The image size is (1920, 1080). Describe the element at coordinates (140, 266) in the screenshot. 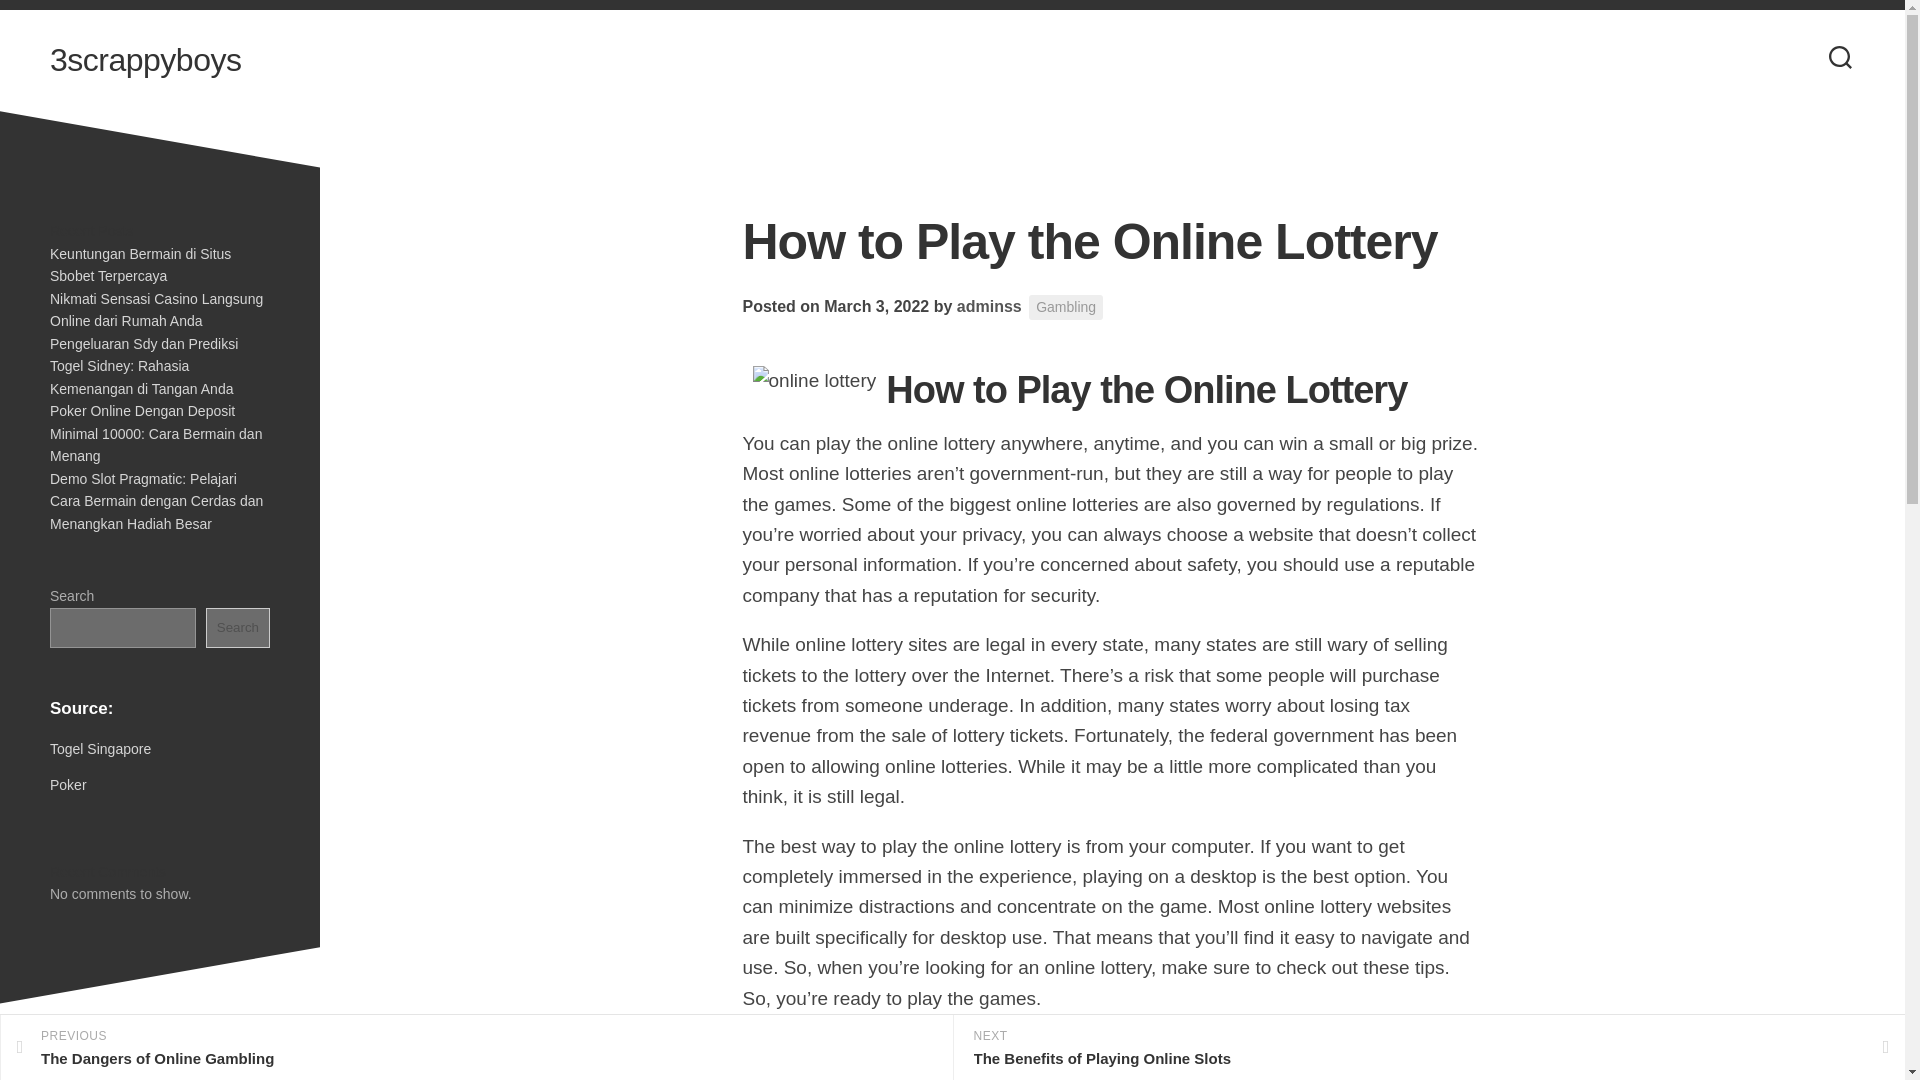

I see `Keuntungan Bermain di Situs Sbobet Terpercaya` at that location.